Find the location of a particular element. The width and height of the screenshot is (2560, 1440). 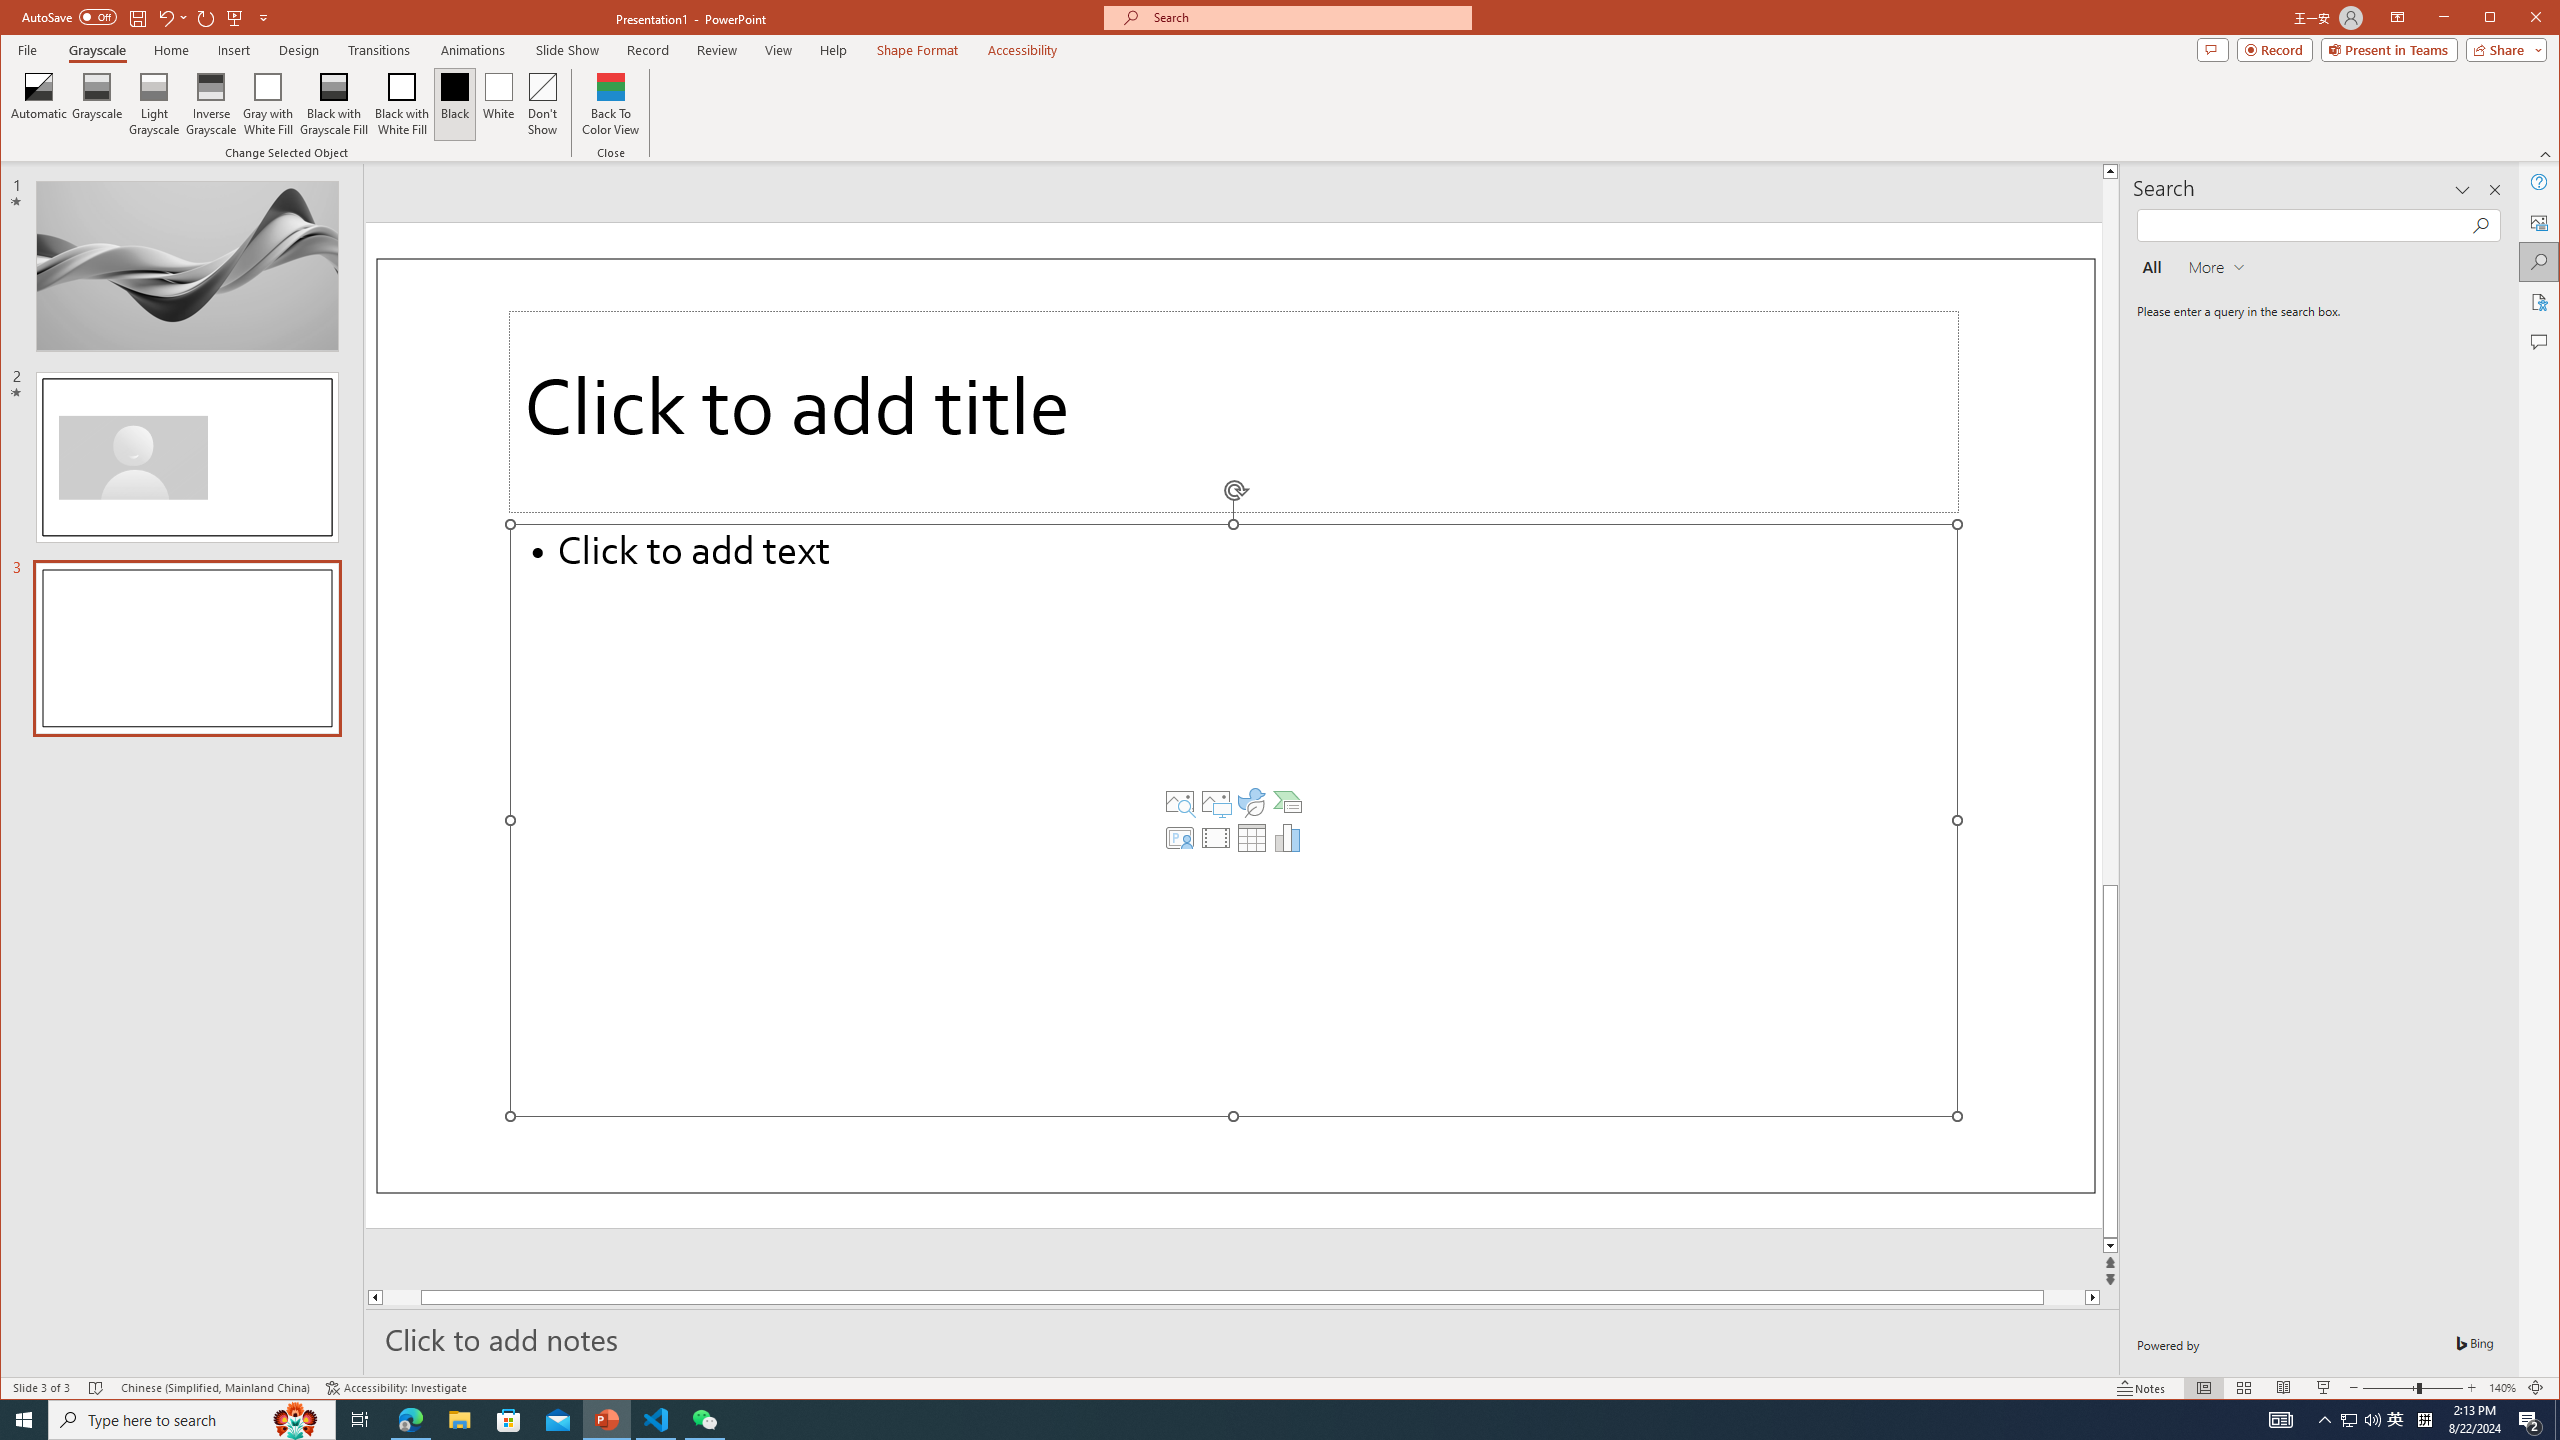

Action Center, 2 new notifications is located at coordinates (2530, 1420).